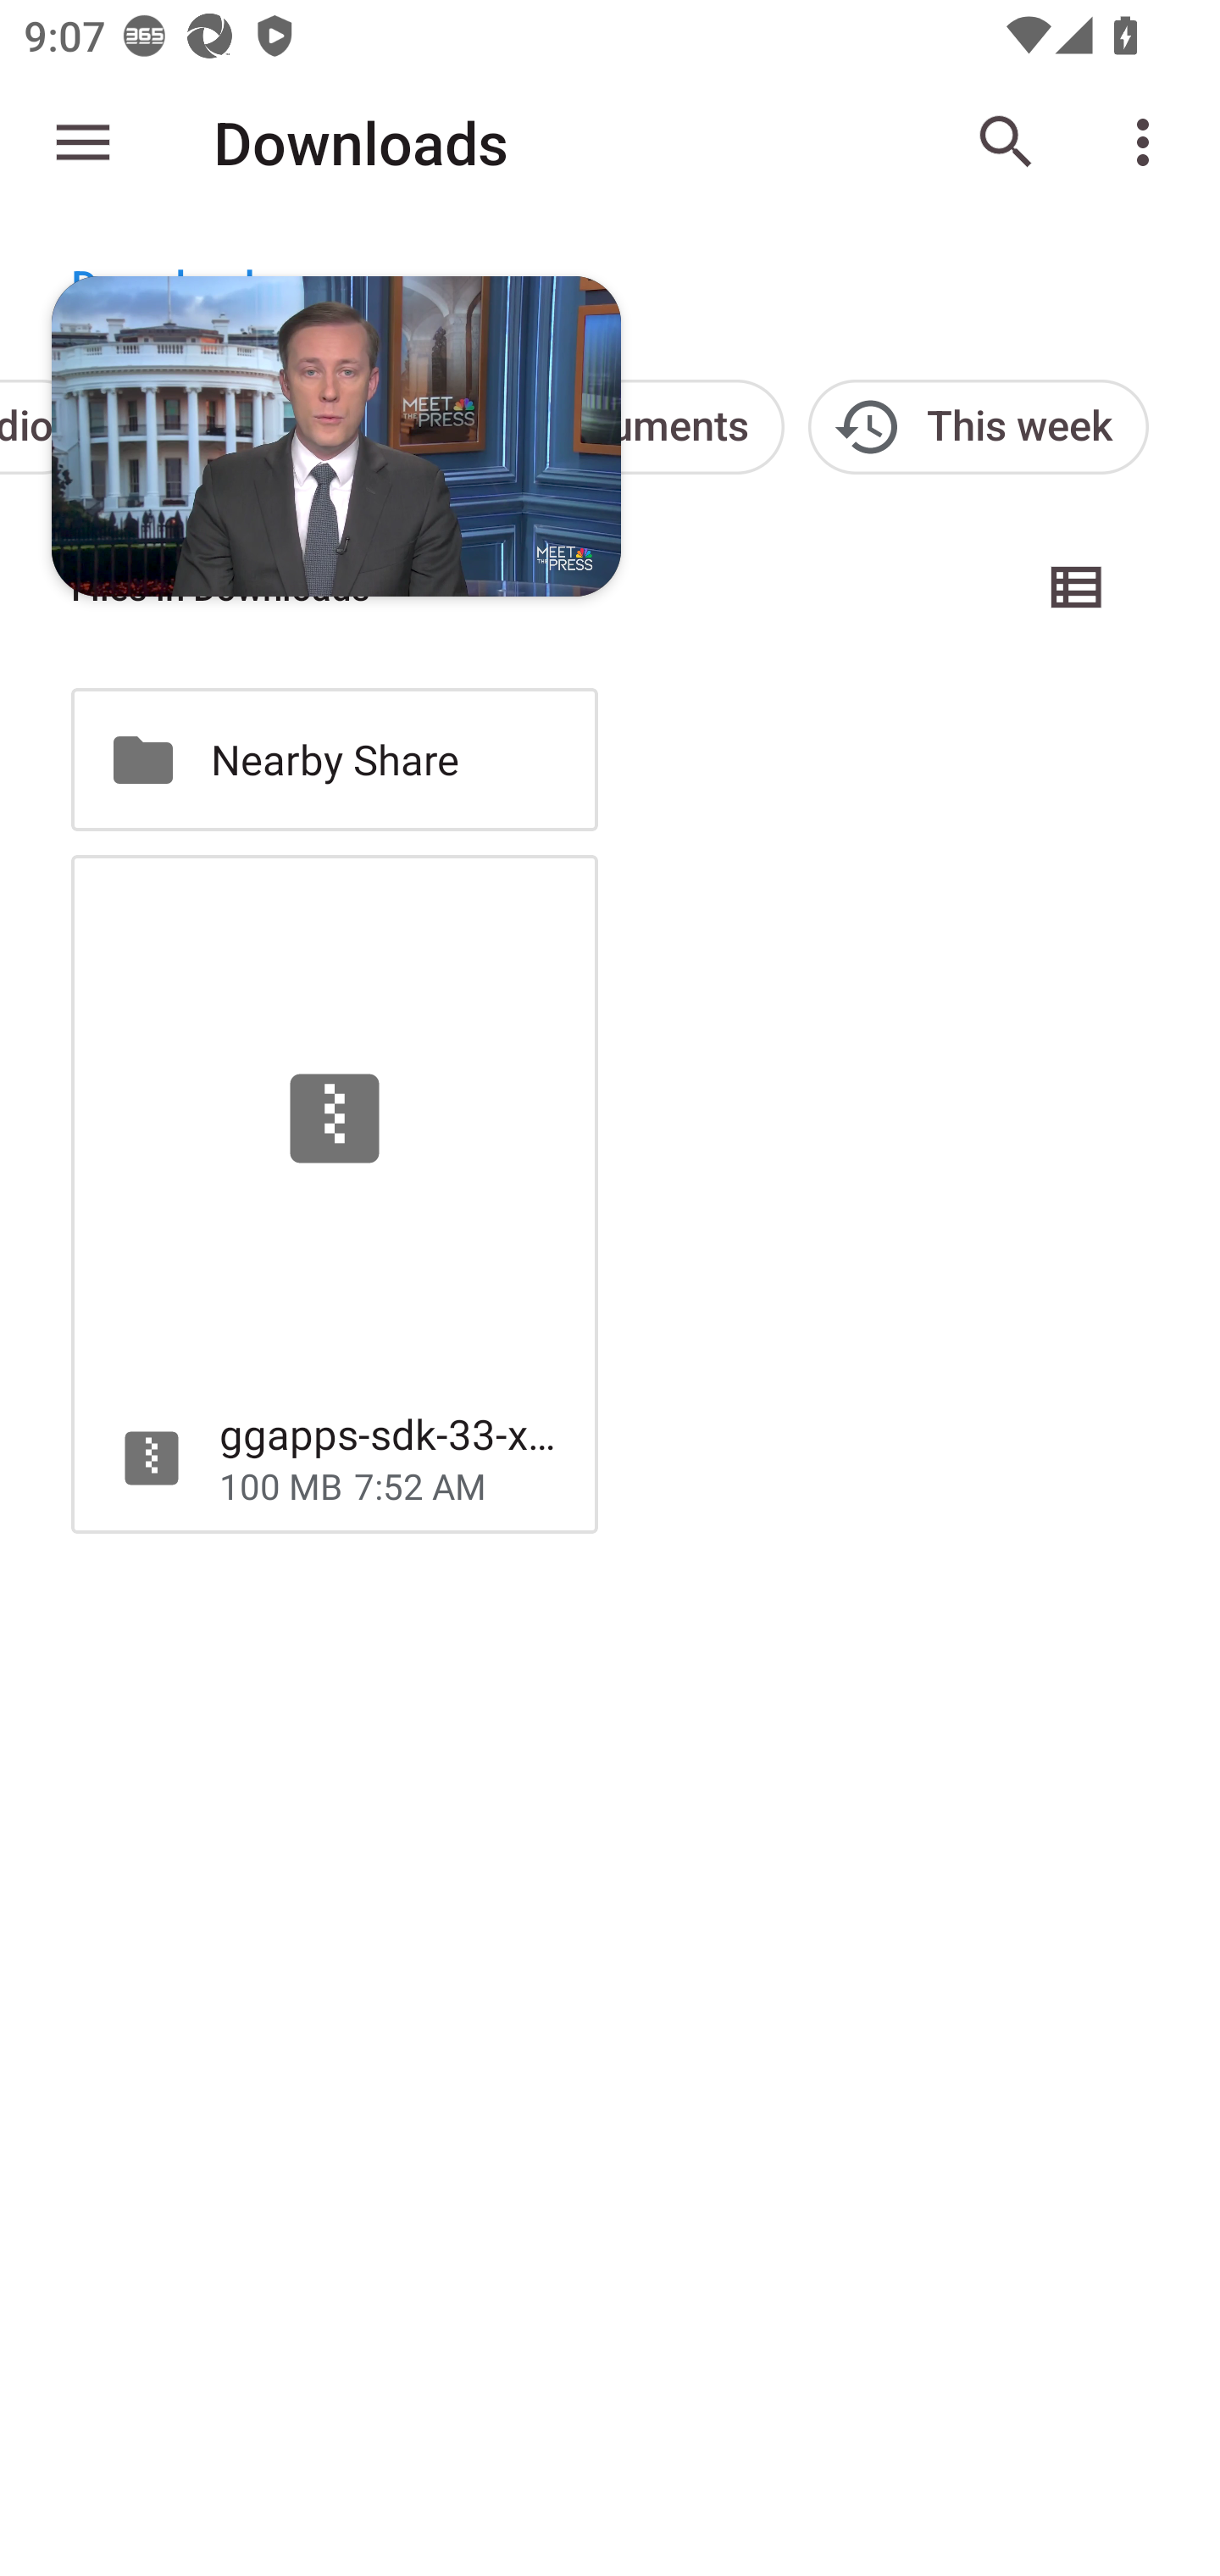  What do you see at coordinates (978, 425) in the screenshot?
I see `This week` at bounding box center [978, 425].